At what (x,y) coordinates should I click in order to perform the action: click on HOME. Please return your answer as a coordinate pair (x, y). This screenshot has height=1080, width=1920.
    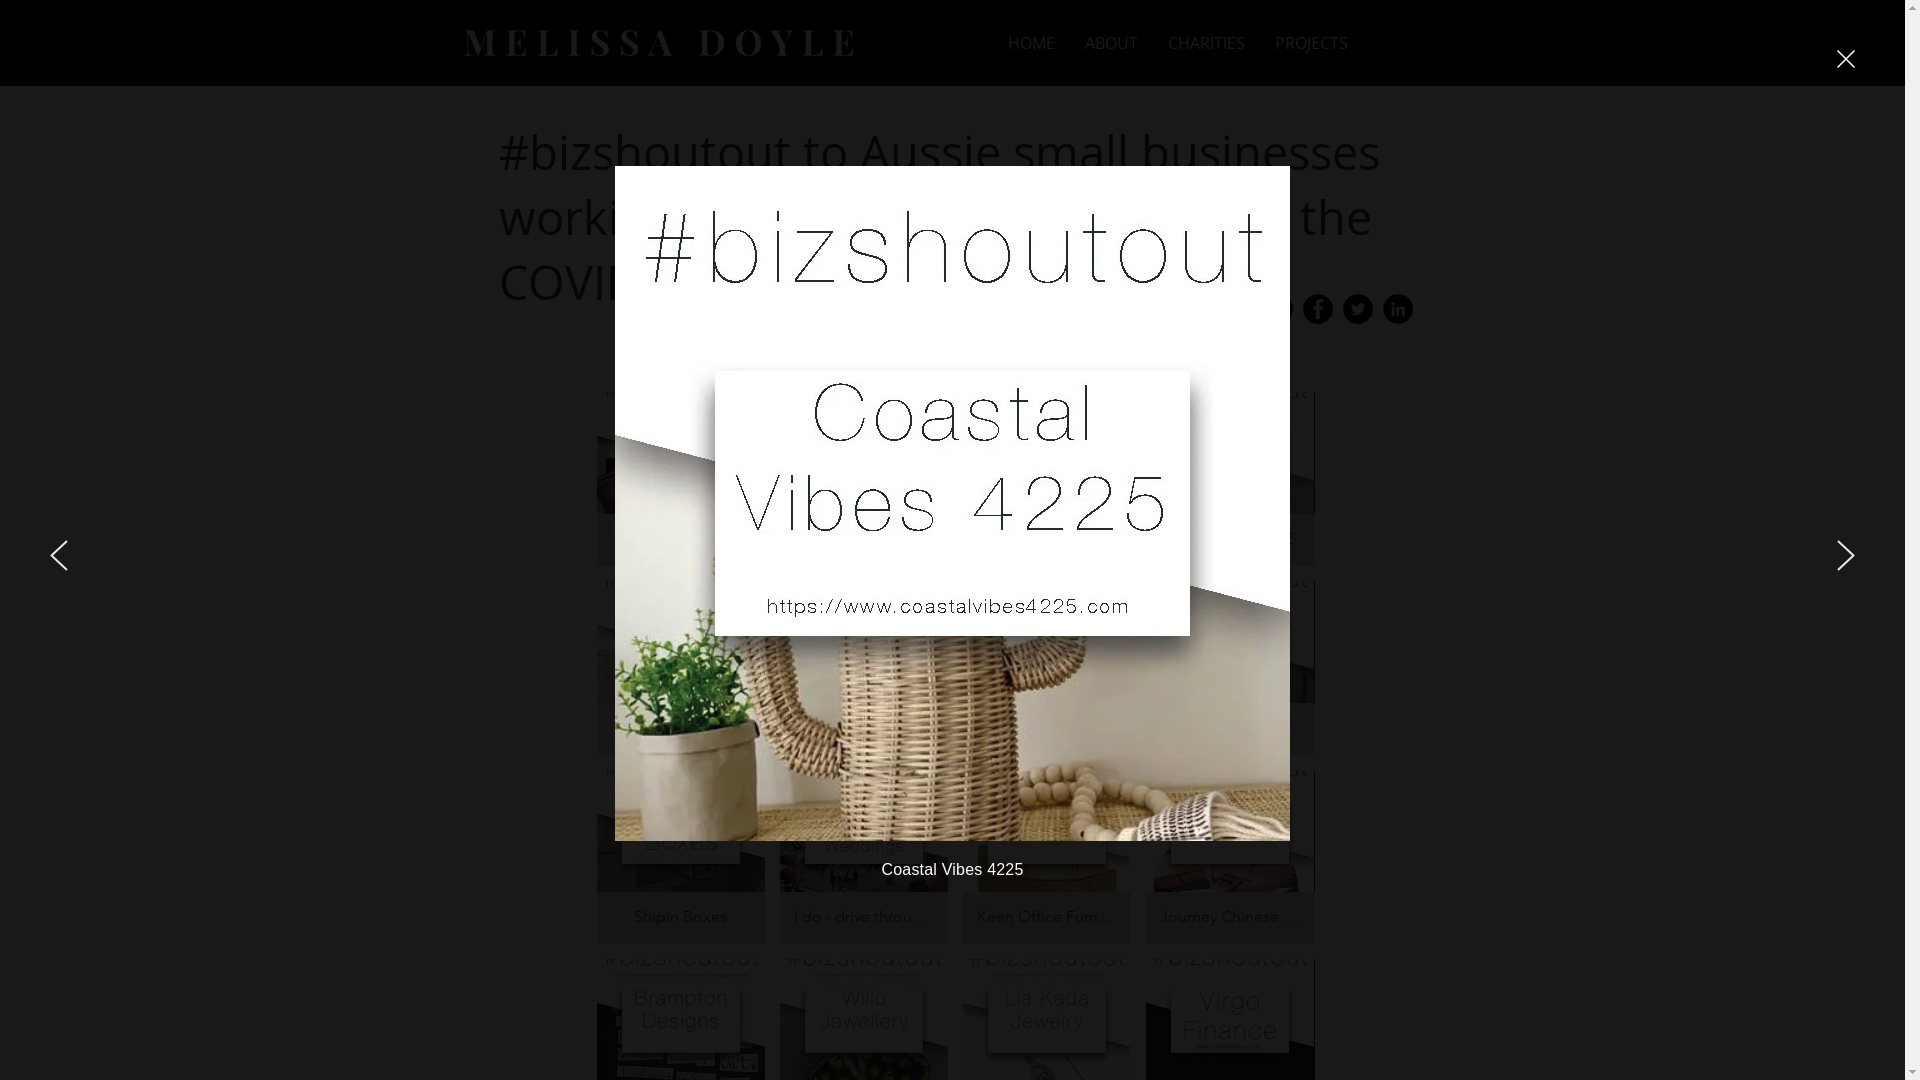
    Looking at the image, I should click on (1030, 44).